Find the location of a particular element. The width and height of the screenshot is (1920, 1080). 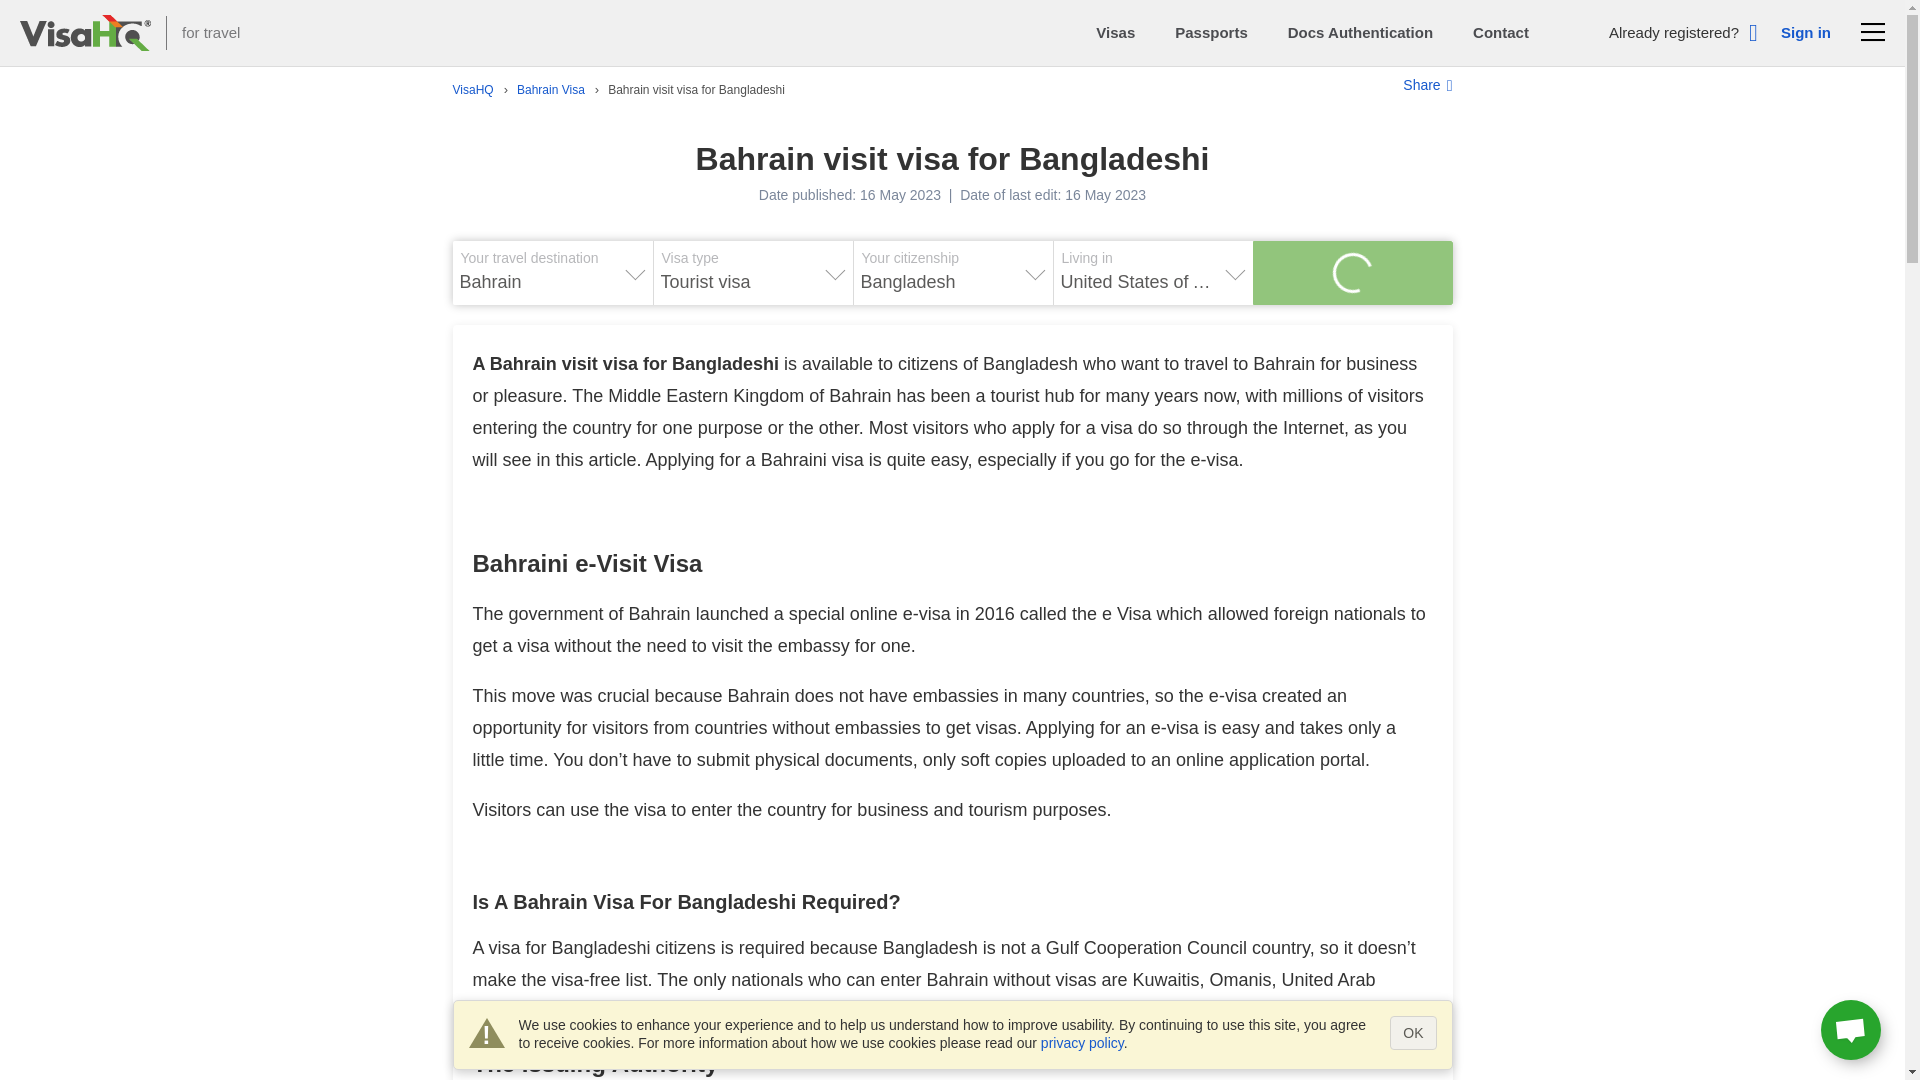

Contact is located at coordinates (1500, 32).